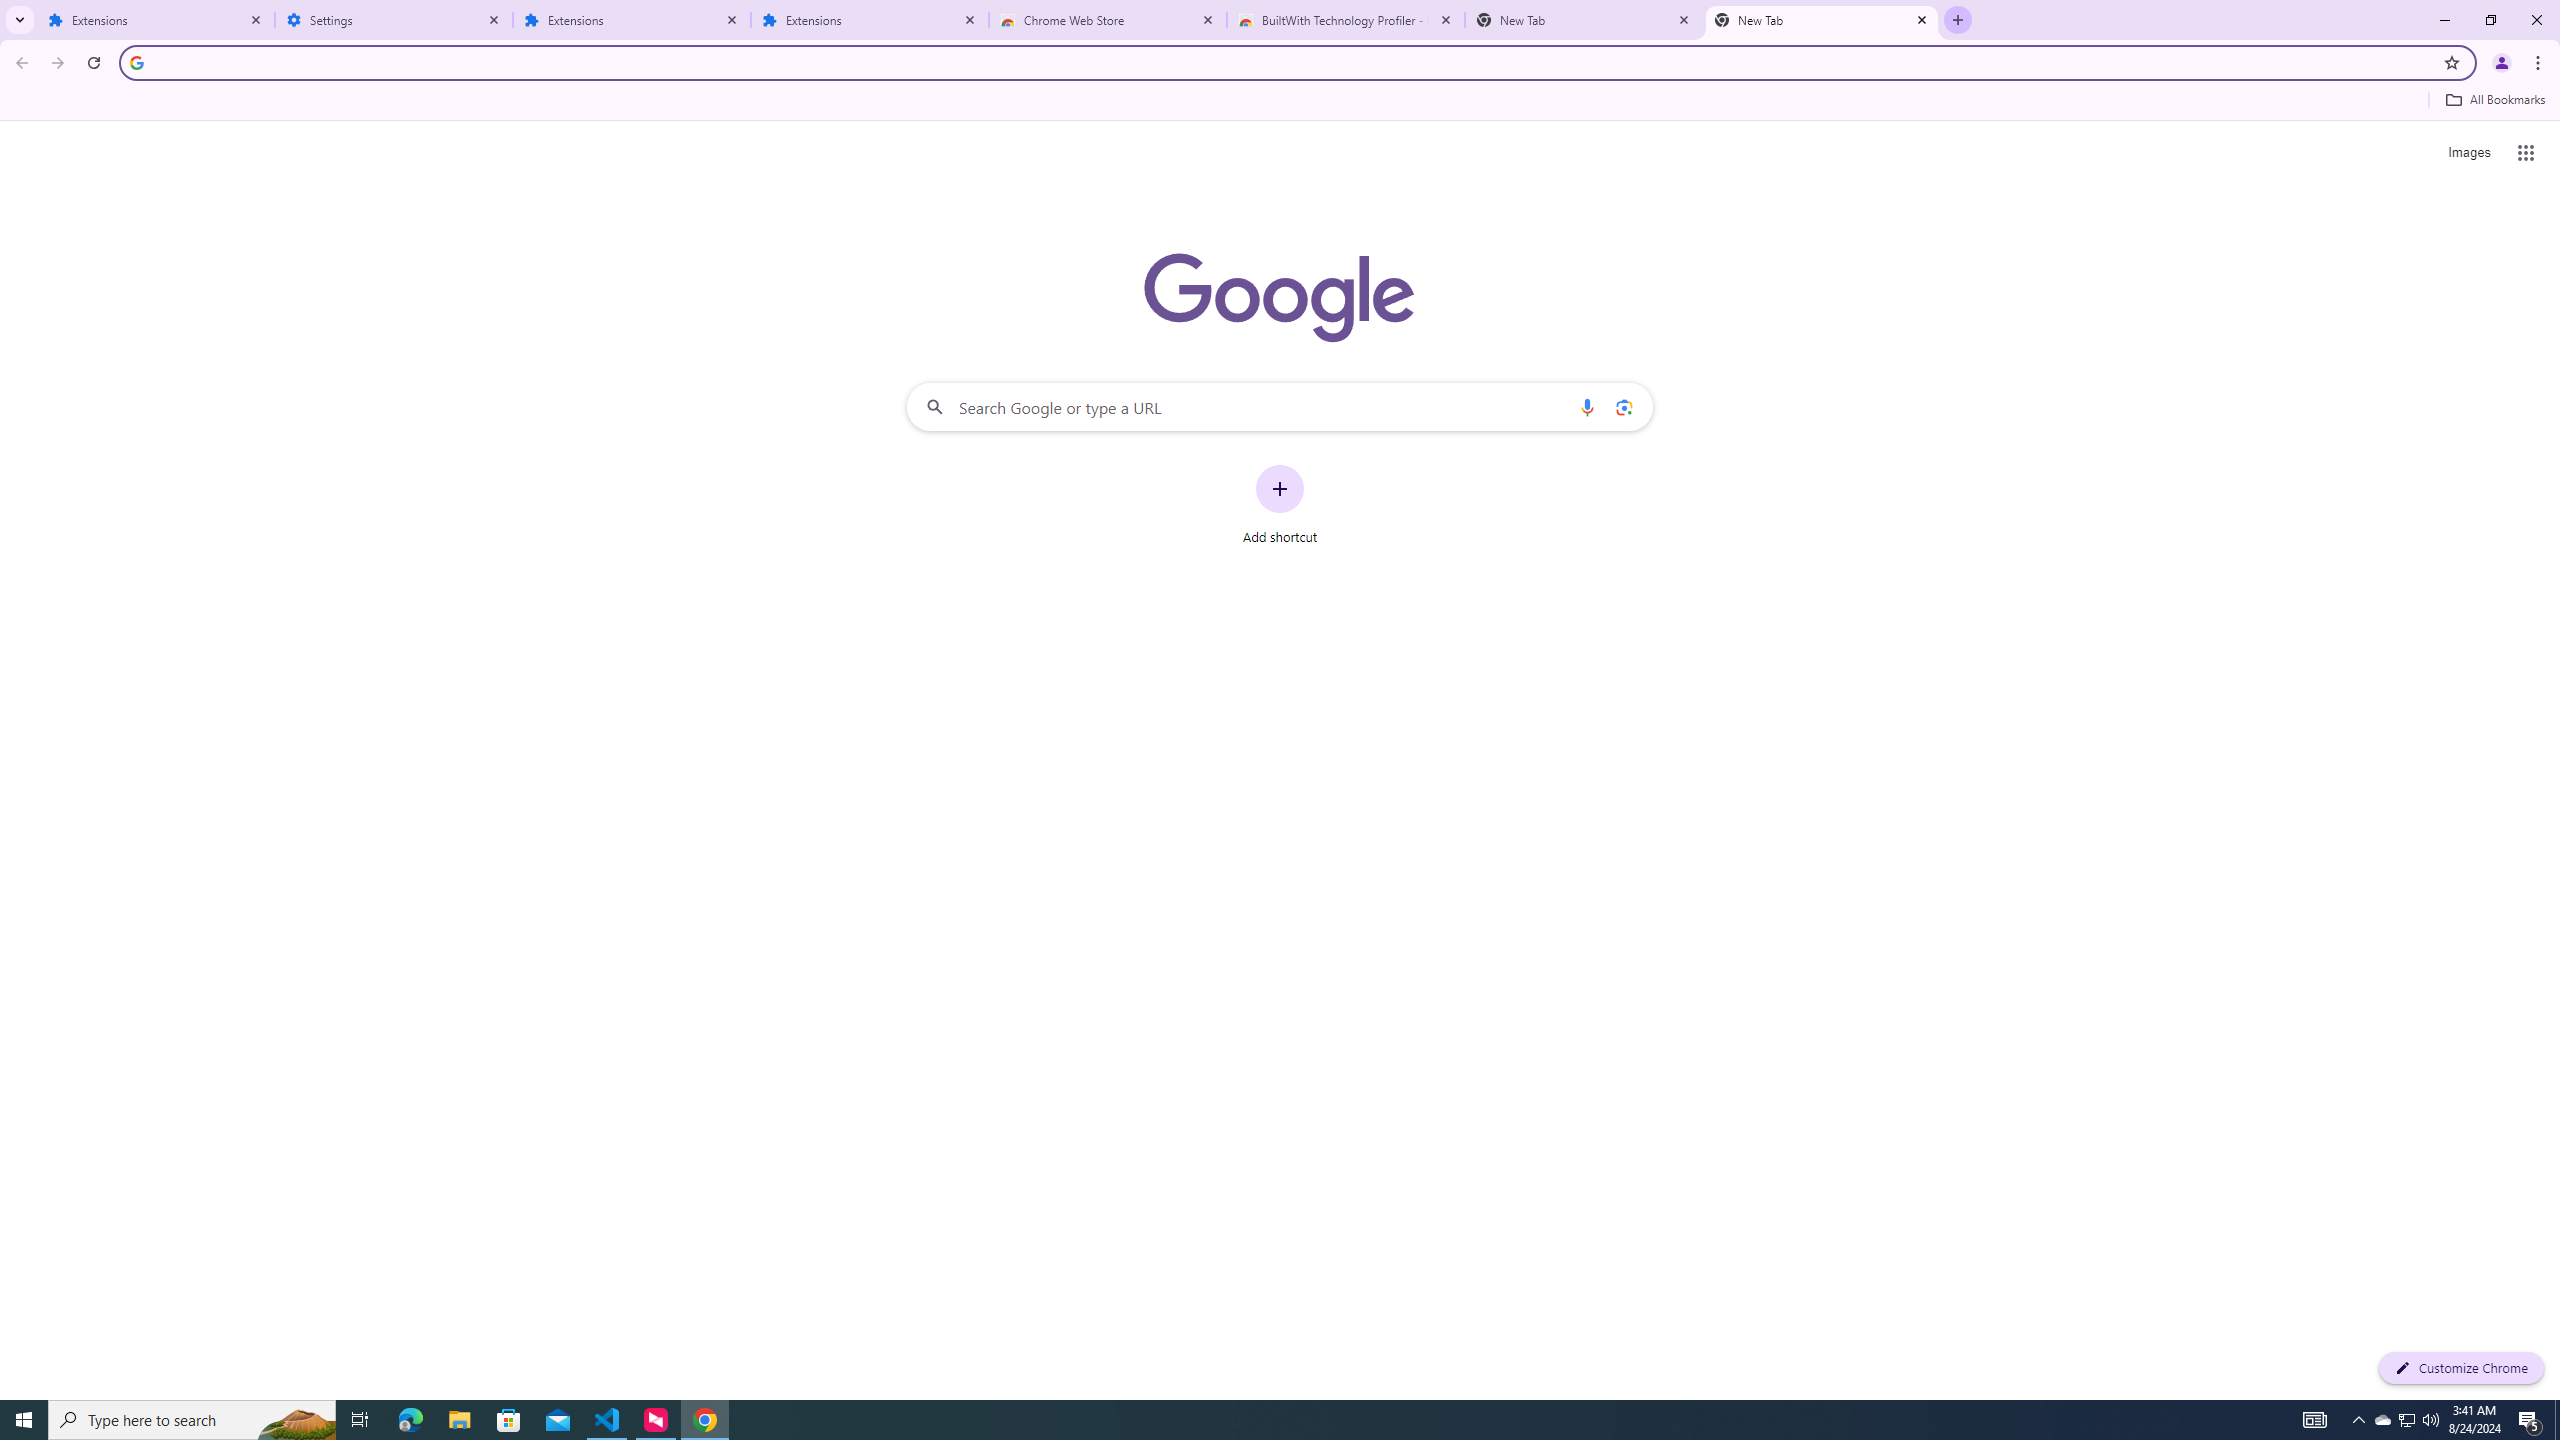 This screenshot has width=2560, height=1440. What do you see at coordinates (1584, 20) in the screenshot?
I see `New Tab` at bounding box center [1584, 20].